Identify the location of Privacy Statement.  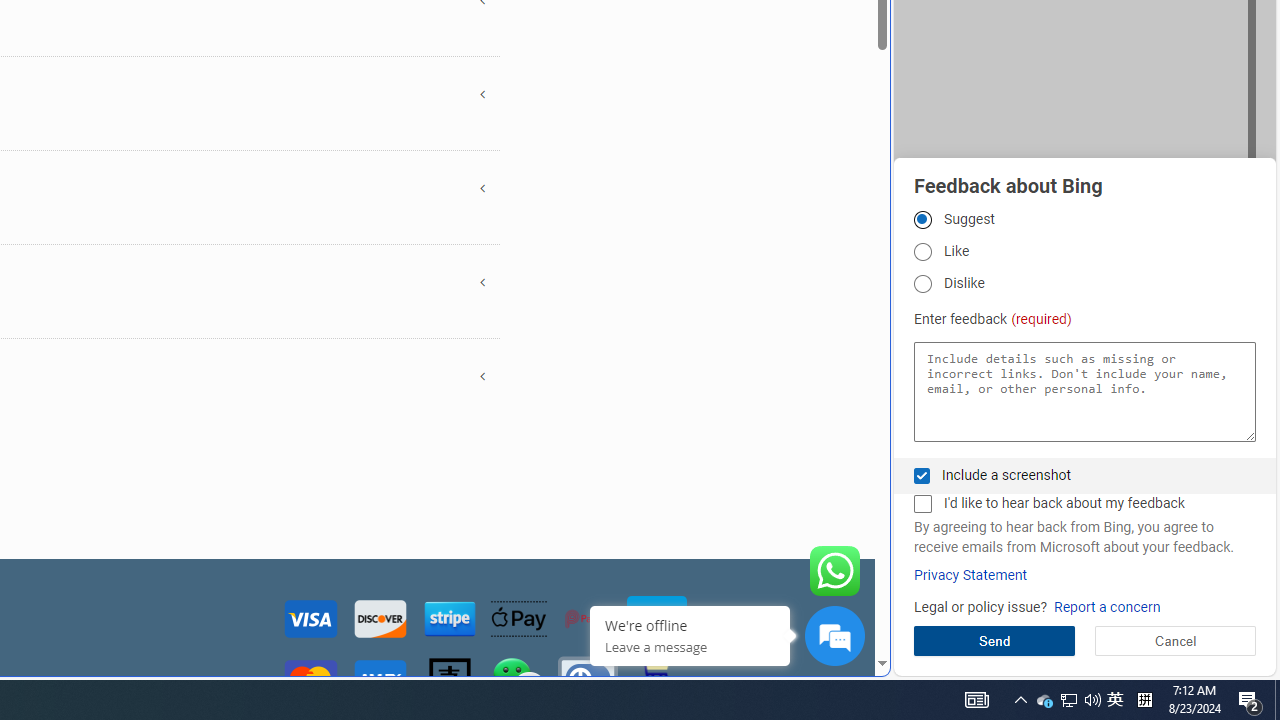
(970, 575).